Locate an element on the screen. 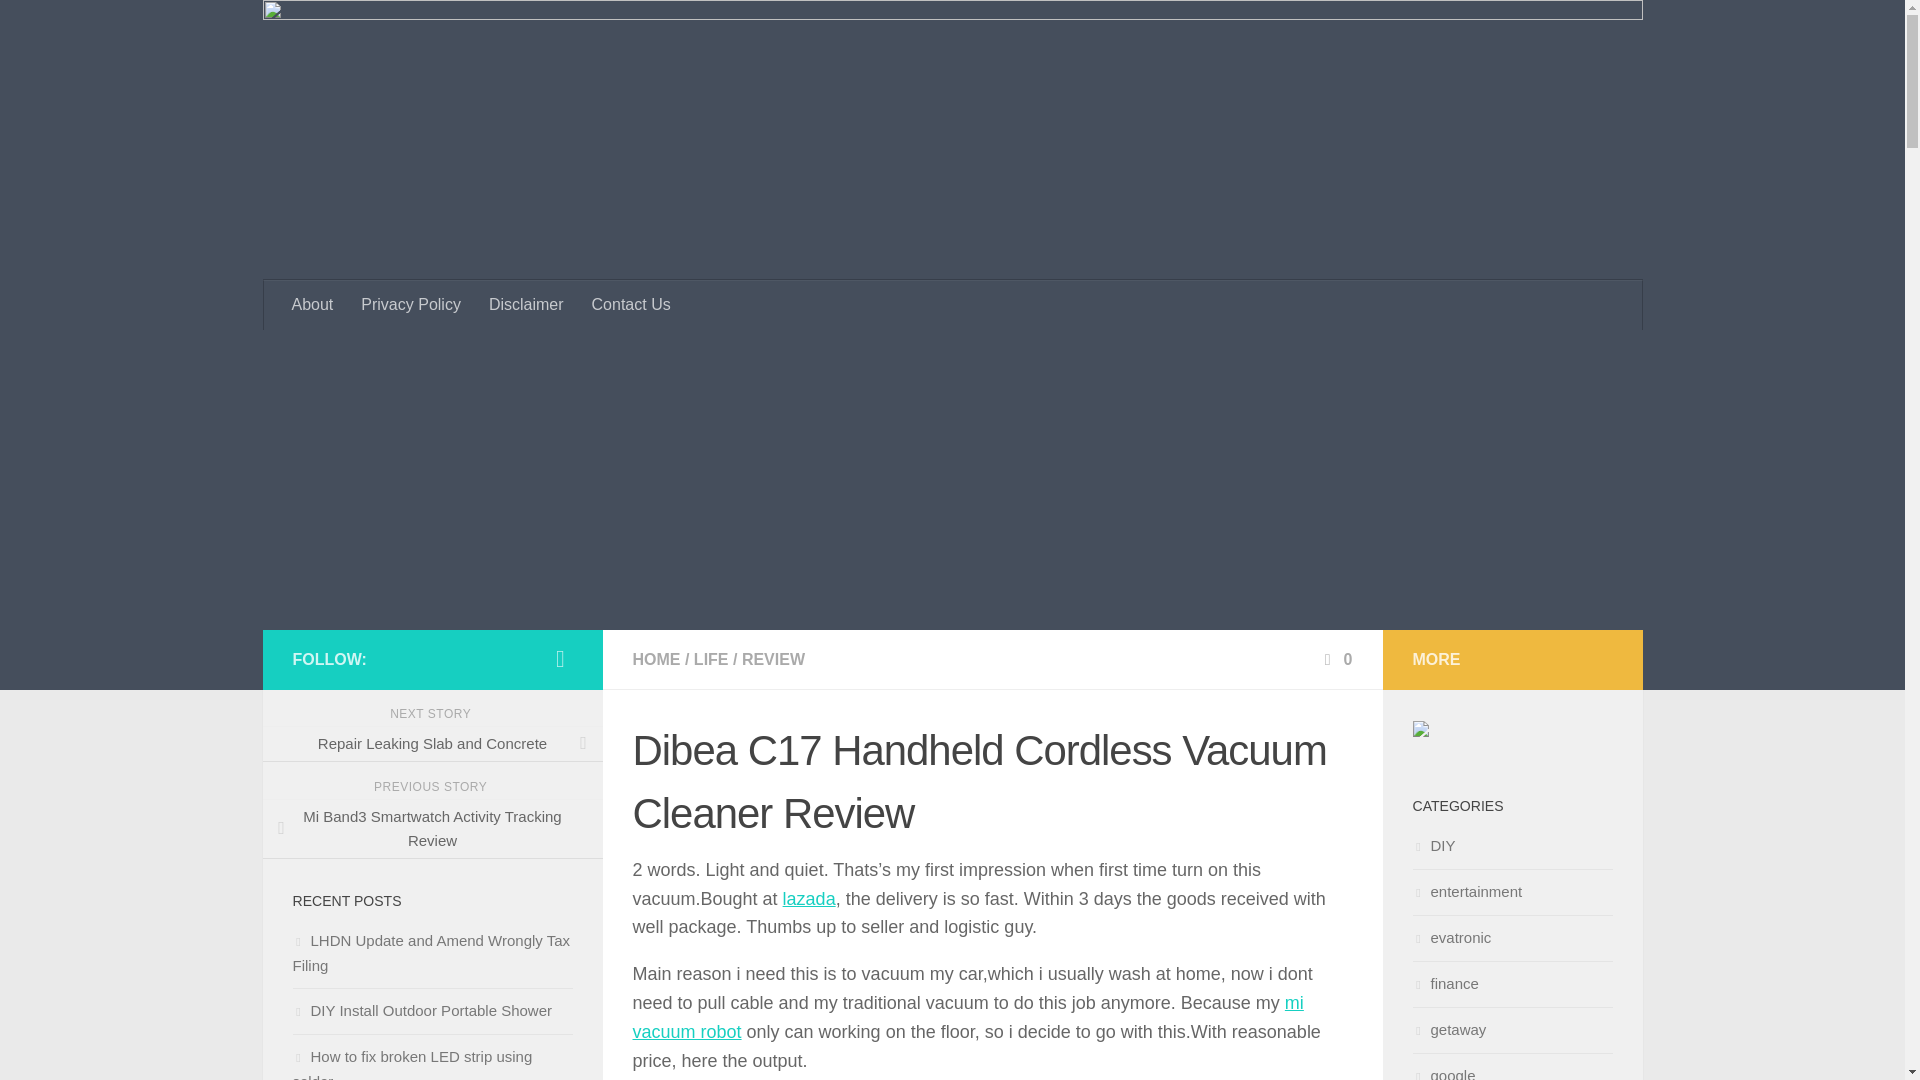 The image size is (1920, 1080). LIFE is located at coordinates (711, 660).